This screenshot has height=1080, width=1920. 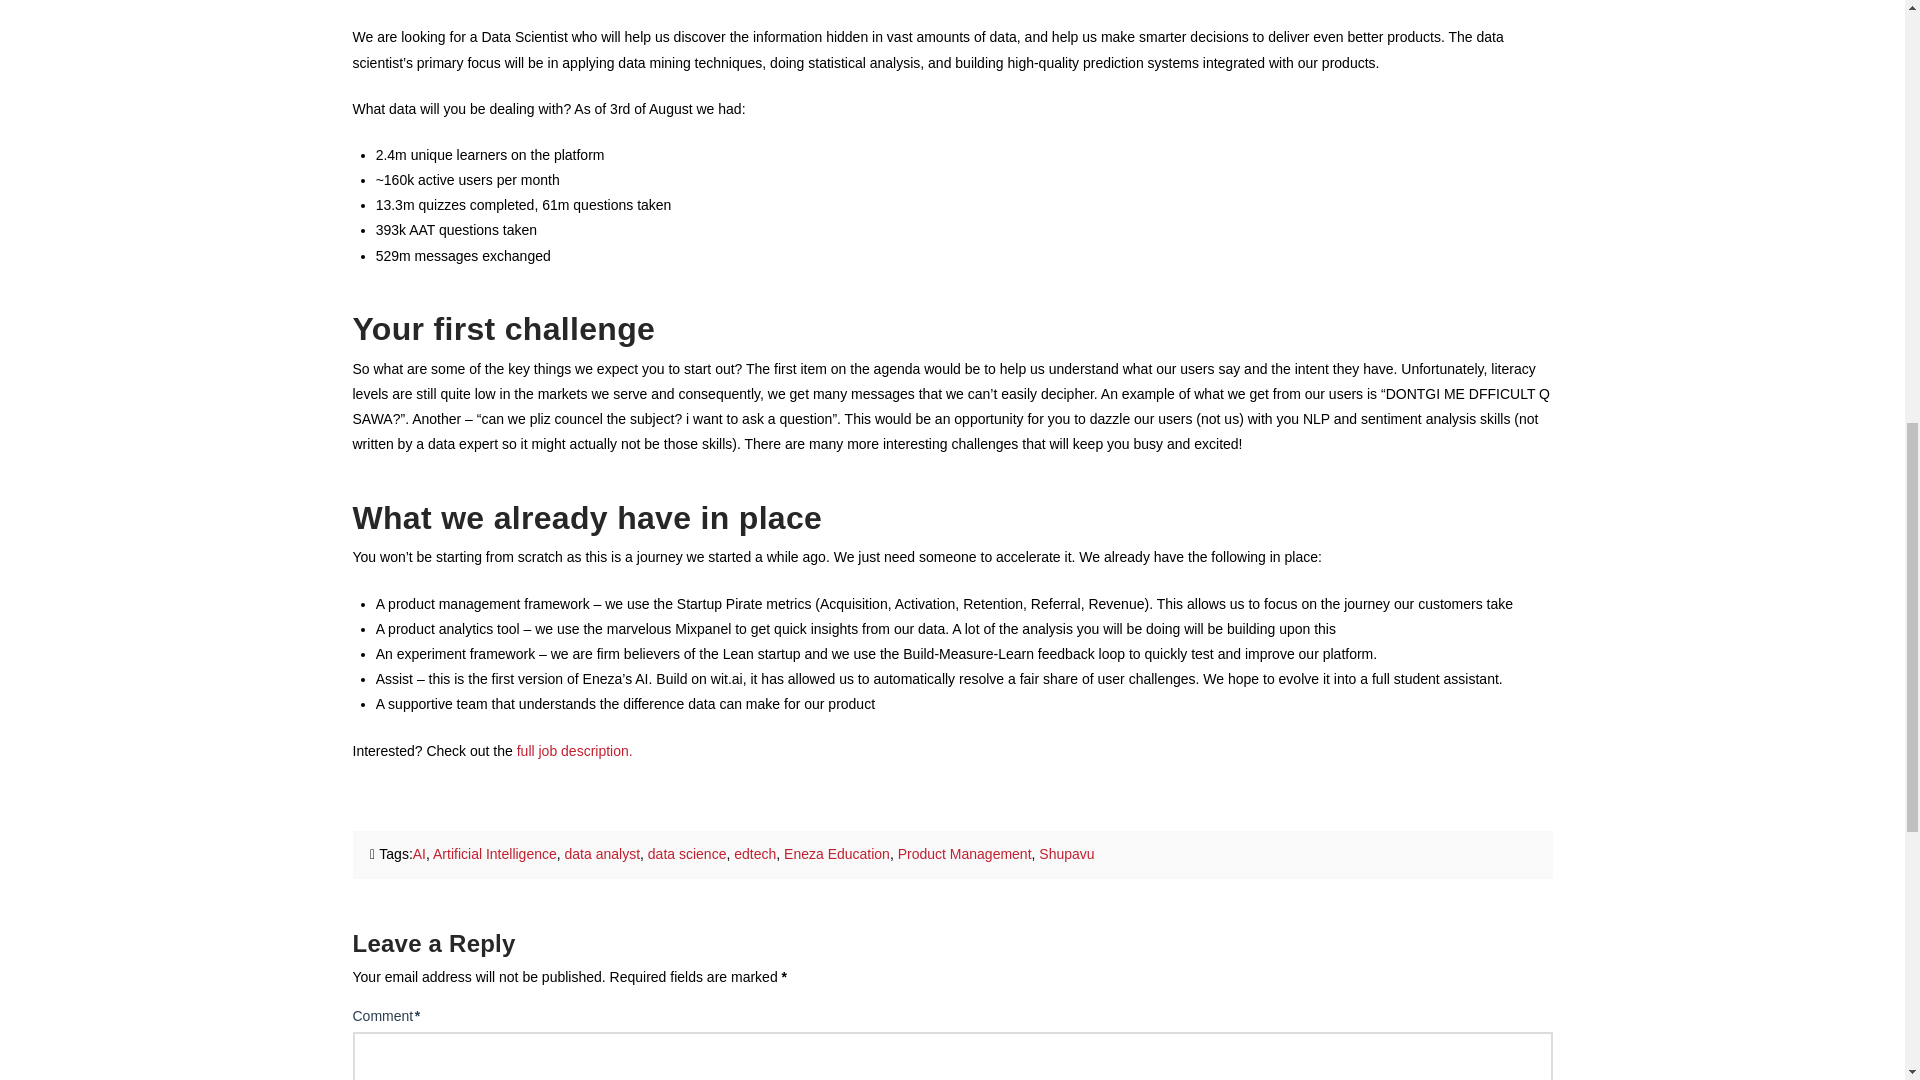 What do you see at coordinates (602, 853) in the screenshot?
I see `data analyst` at bounding box center [602, 853].